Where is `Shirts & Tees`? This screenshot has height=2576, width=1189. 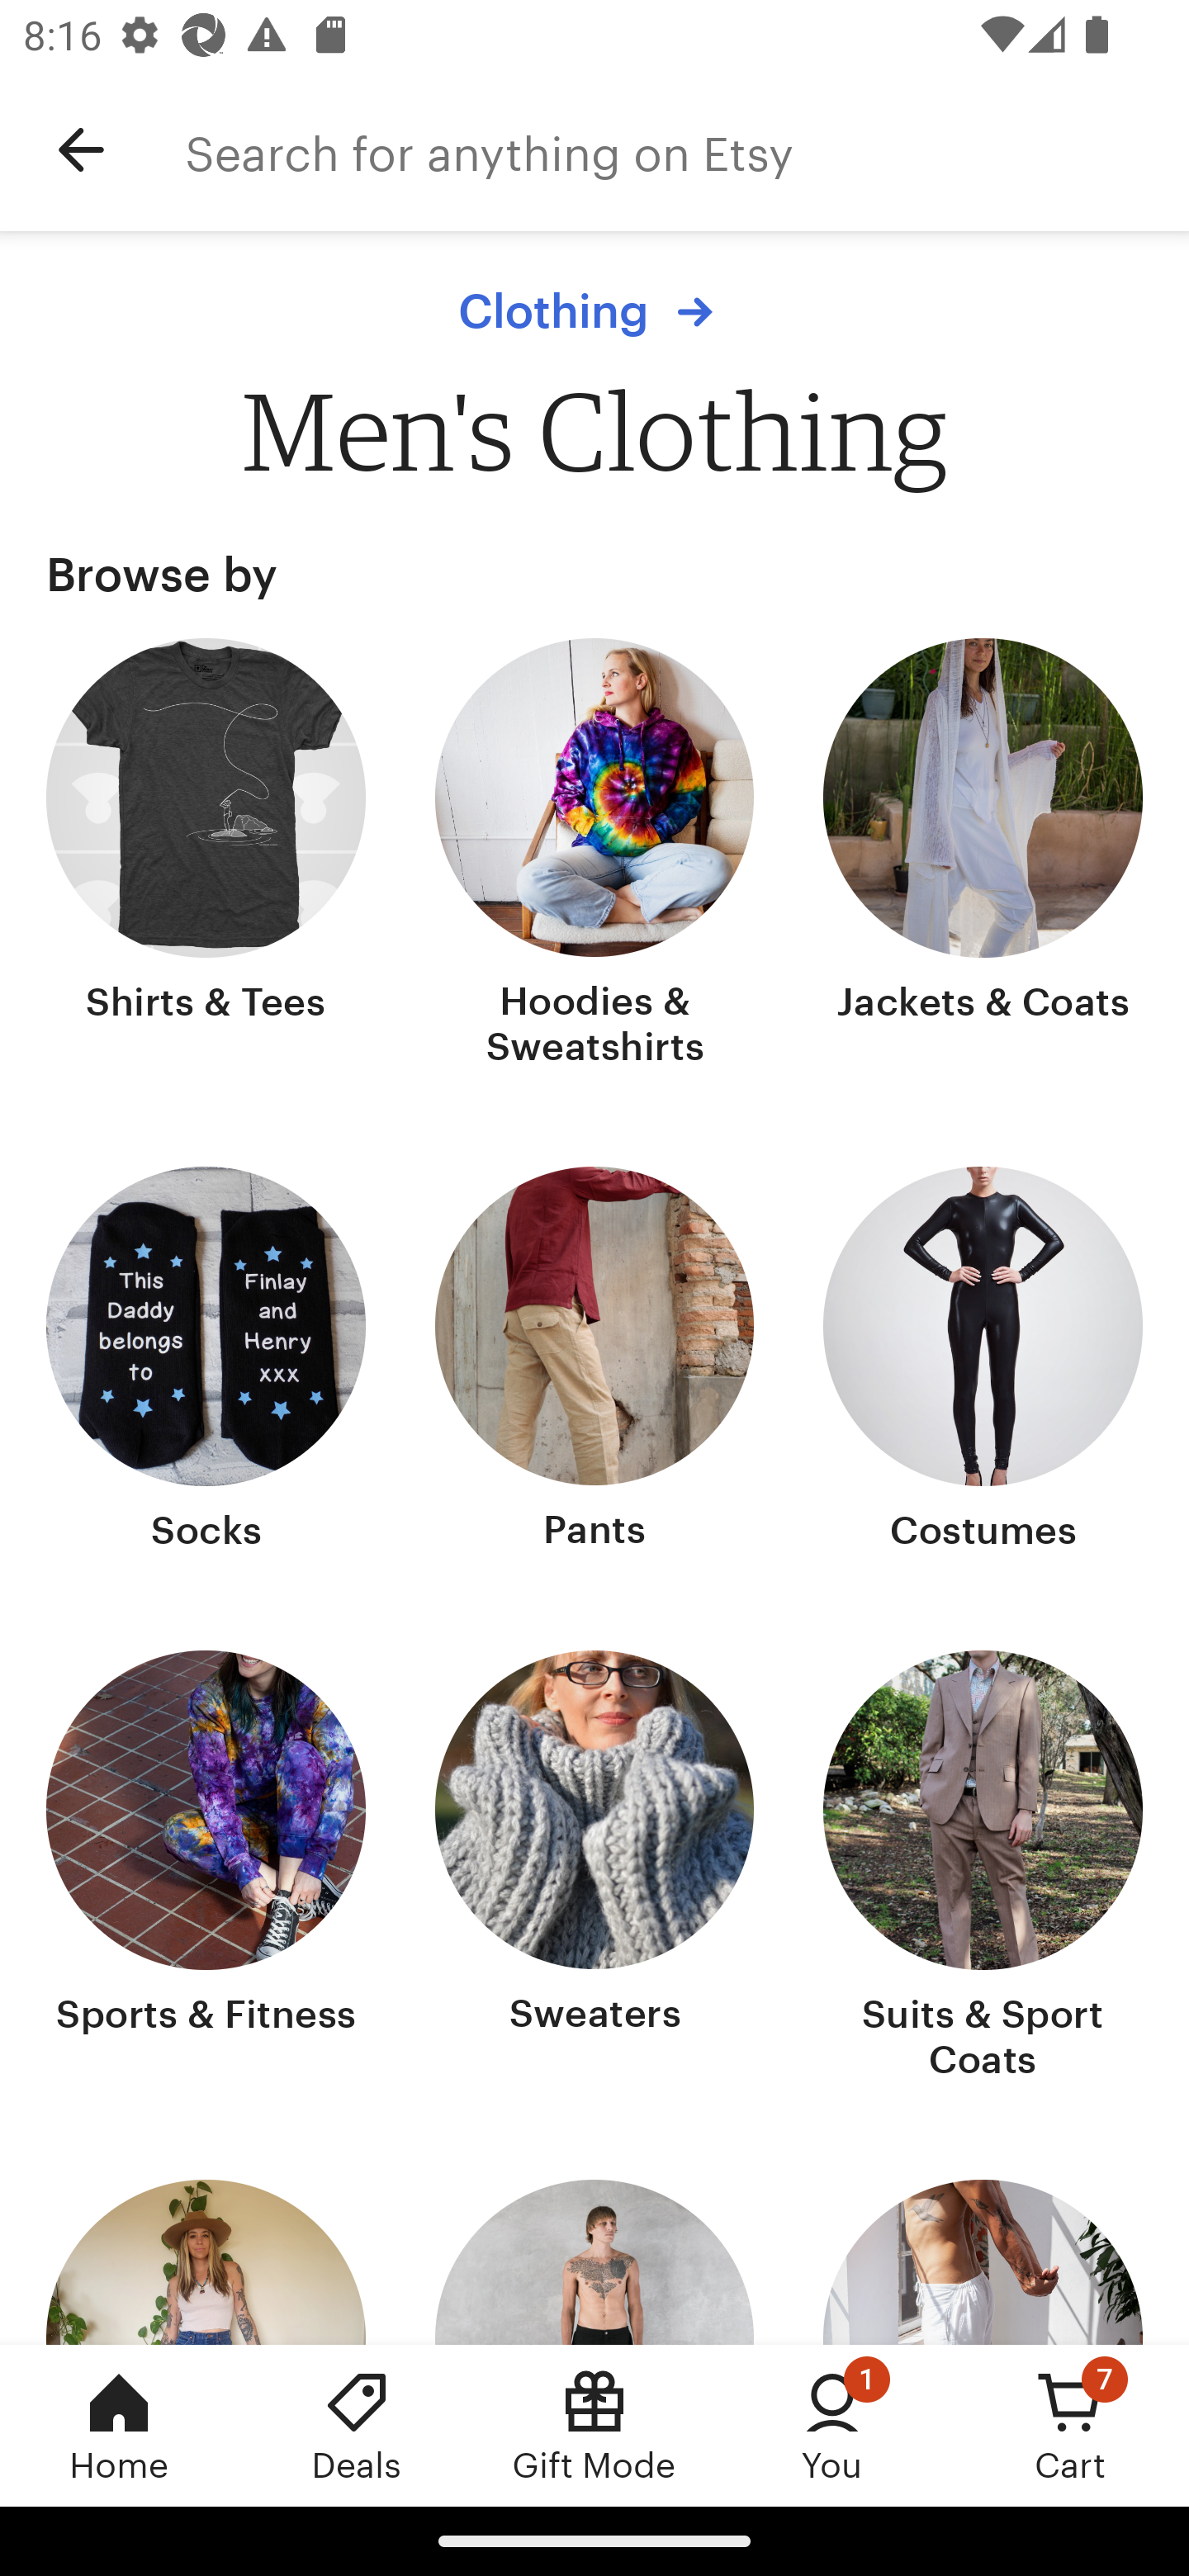
Shirts & Tees is located at coordinates (206, 856).